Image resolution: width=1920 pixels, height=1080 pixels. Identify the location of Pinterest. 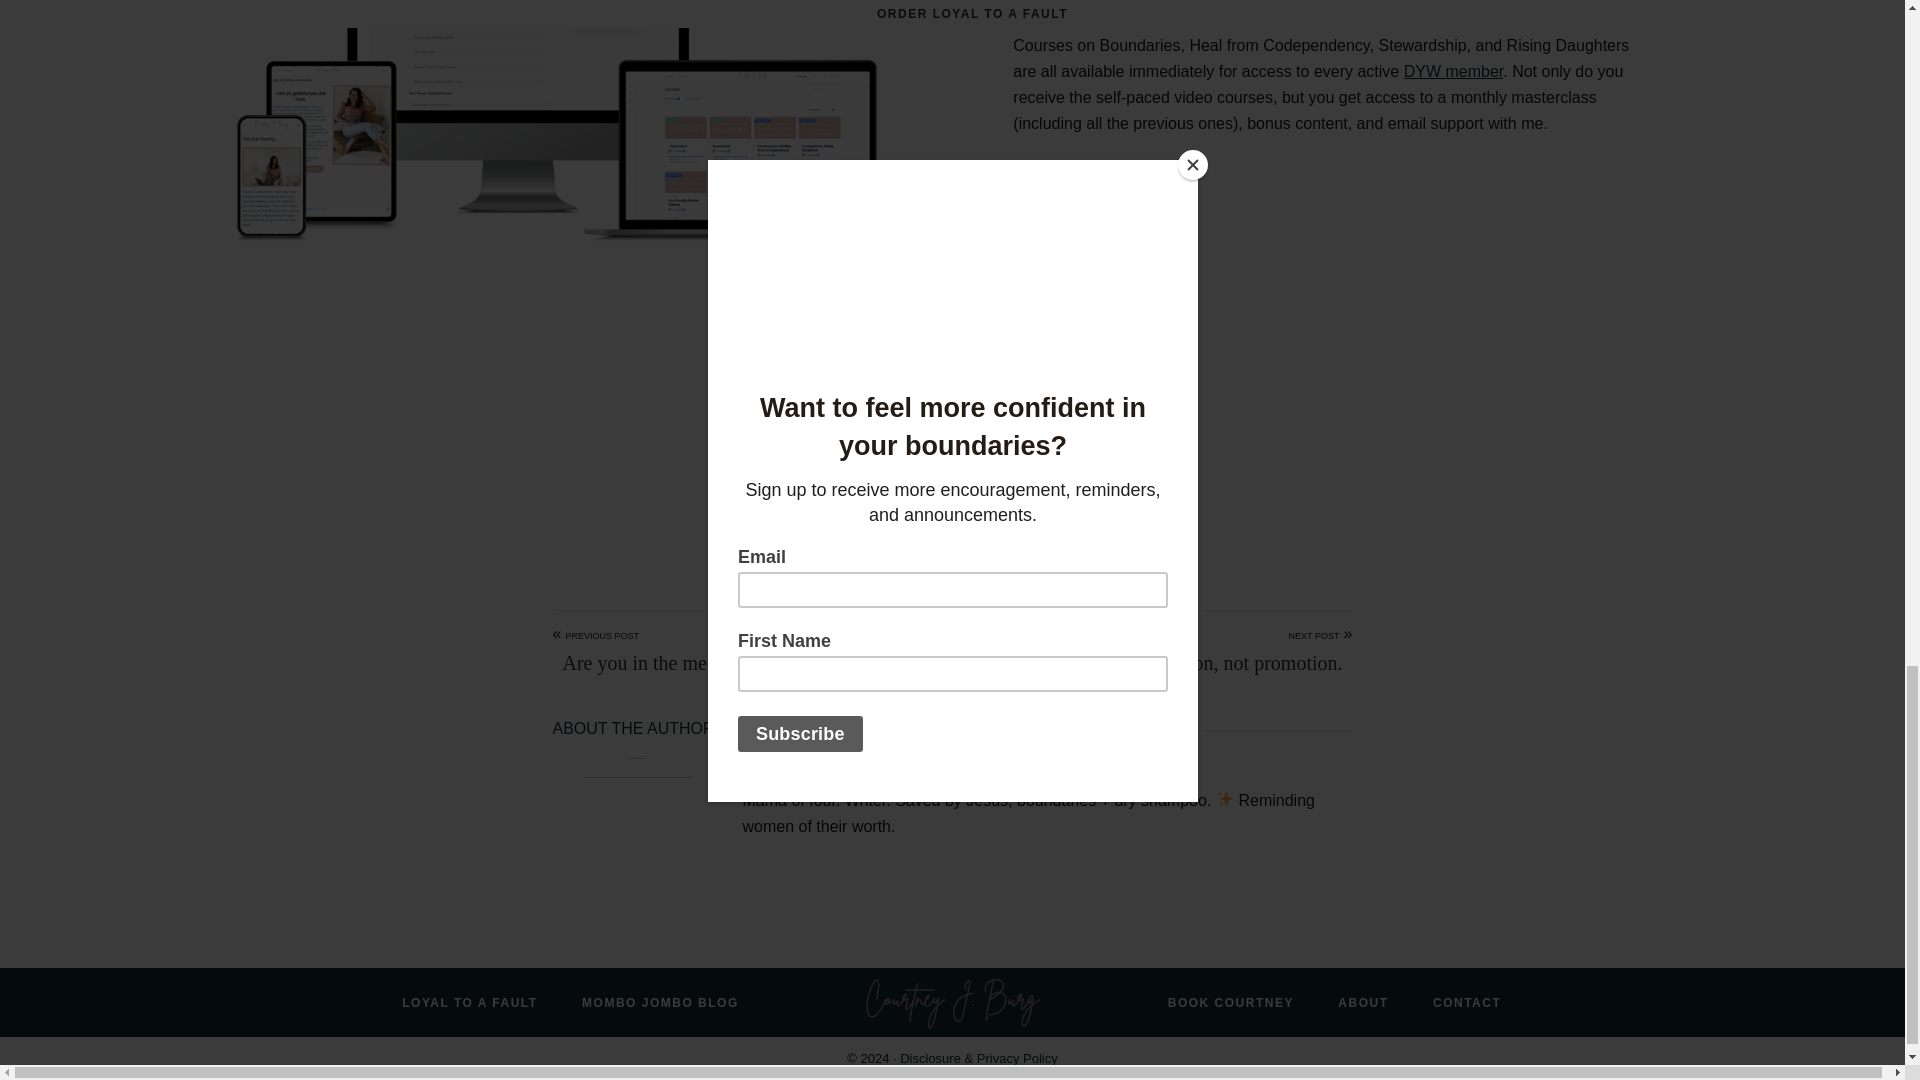
(892, 514).